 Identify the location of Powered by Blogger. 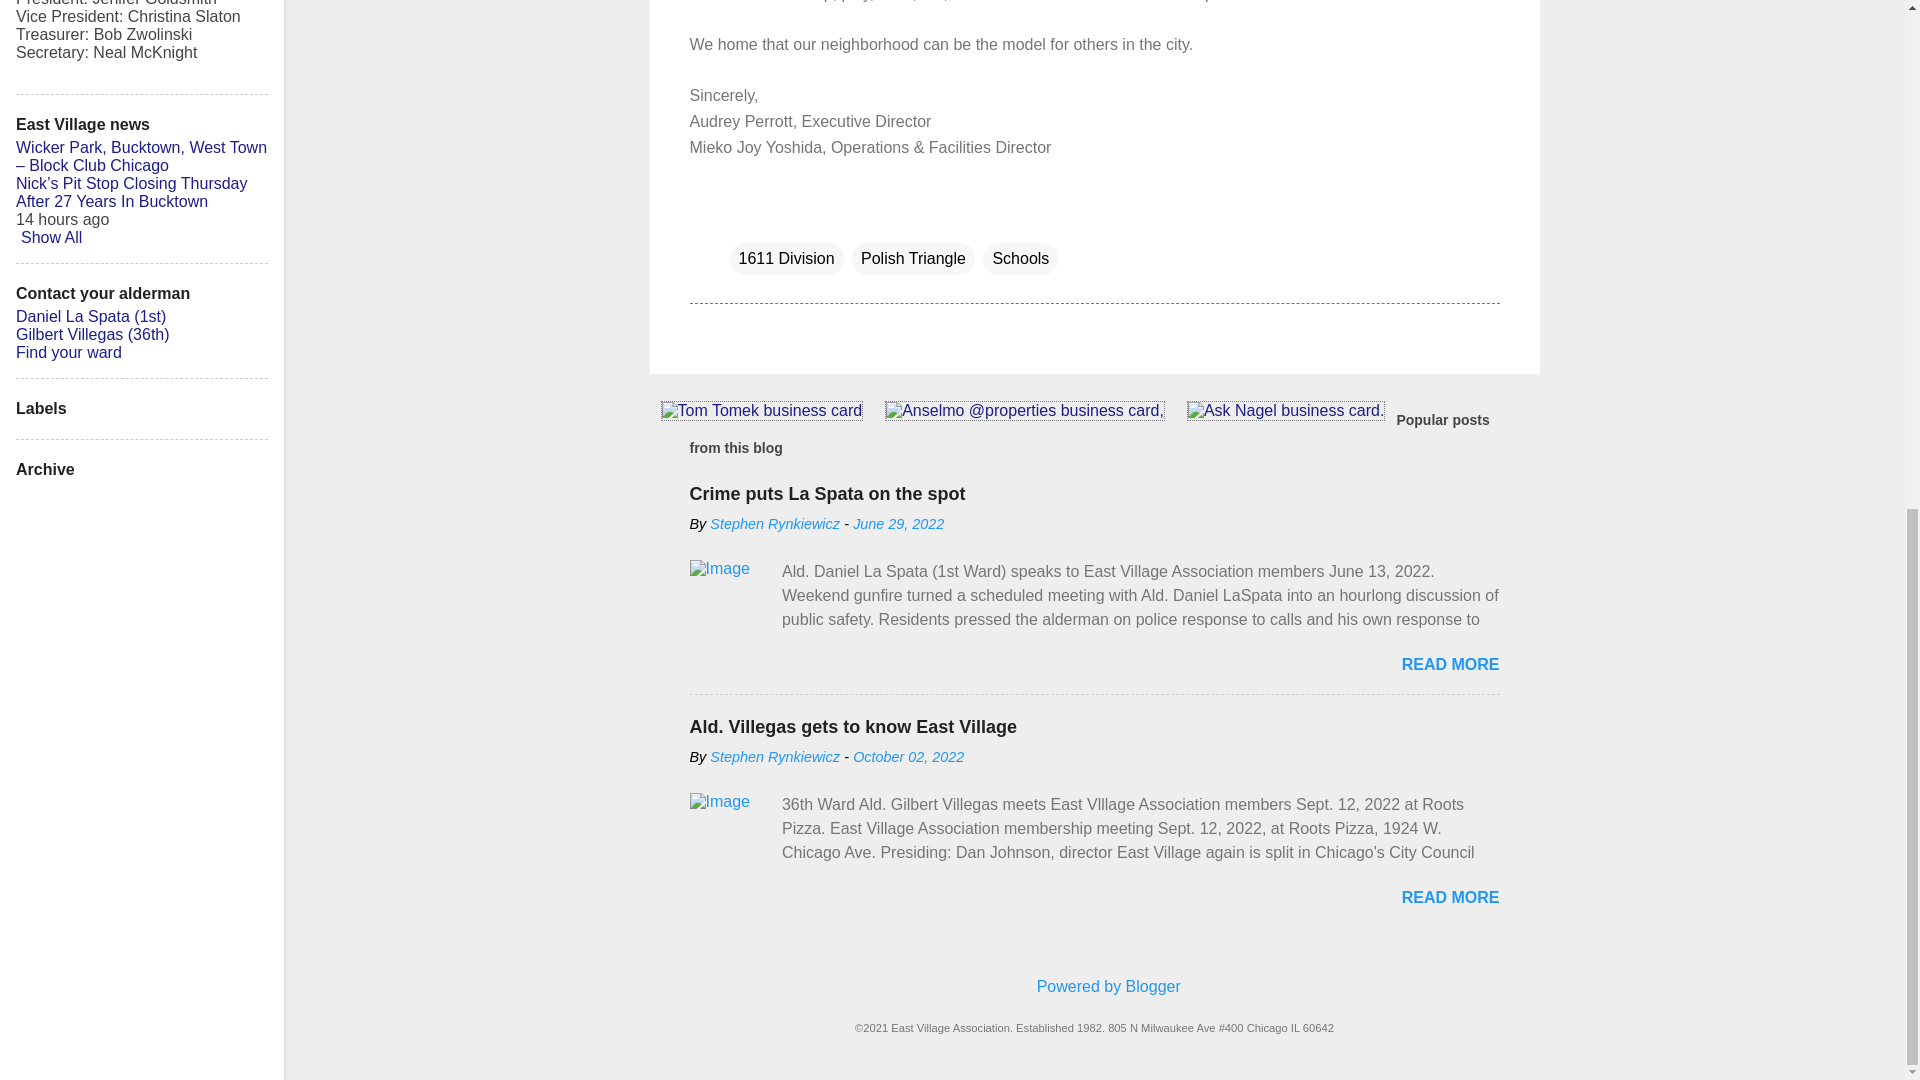
(1094, 986).